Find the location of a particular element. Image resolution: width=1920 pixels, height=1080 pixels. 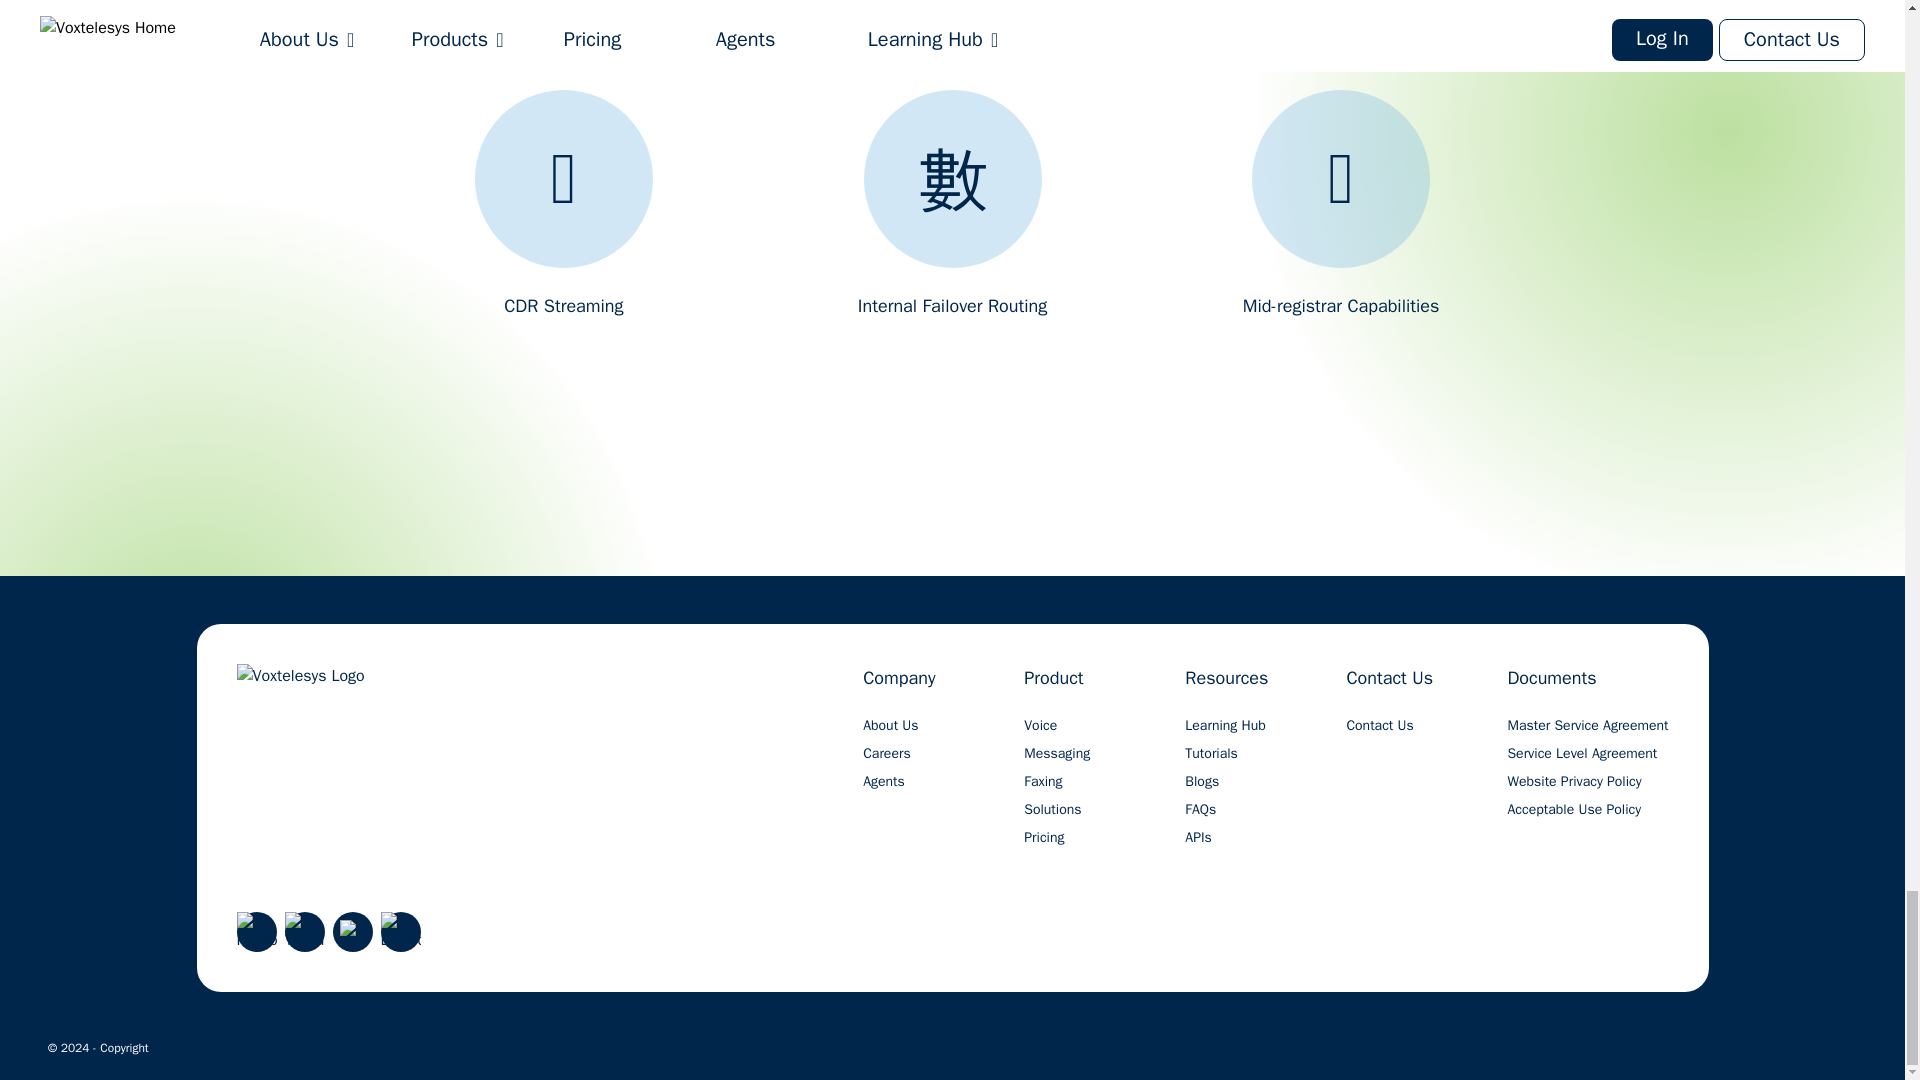

Learning Hub is located at coordinates (1224, 726).